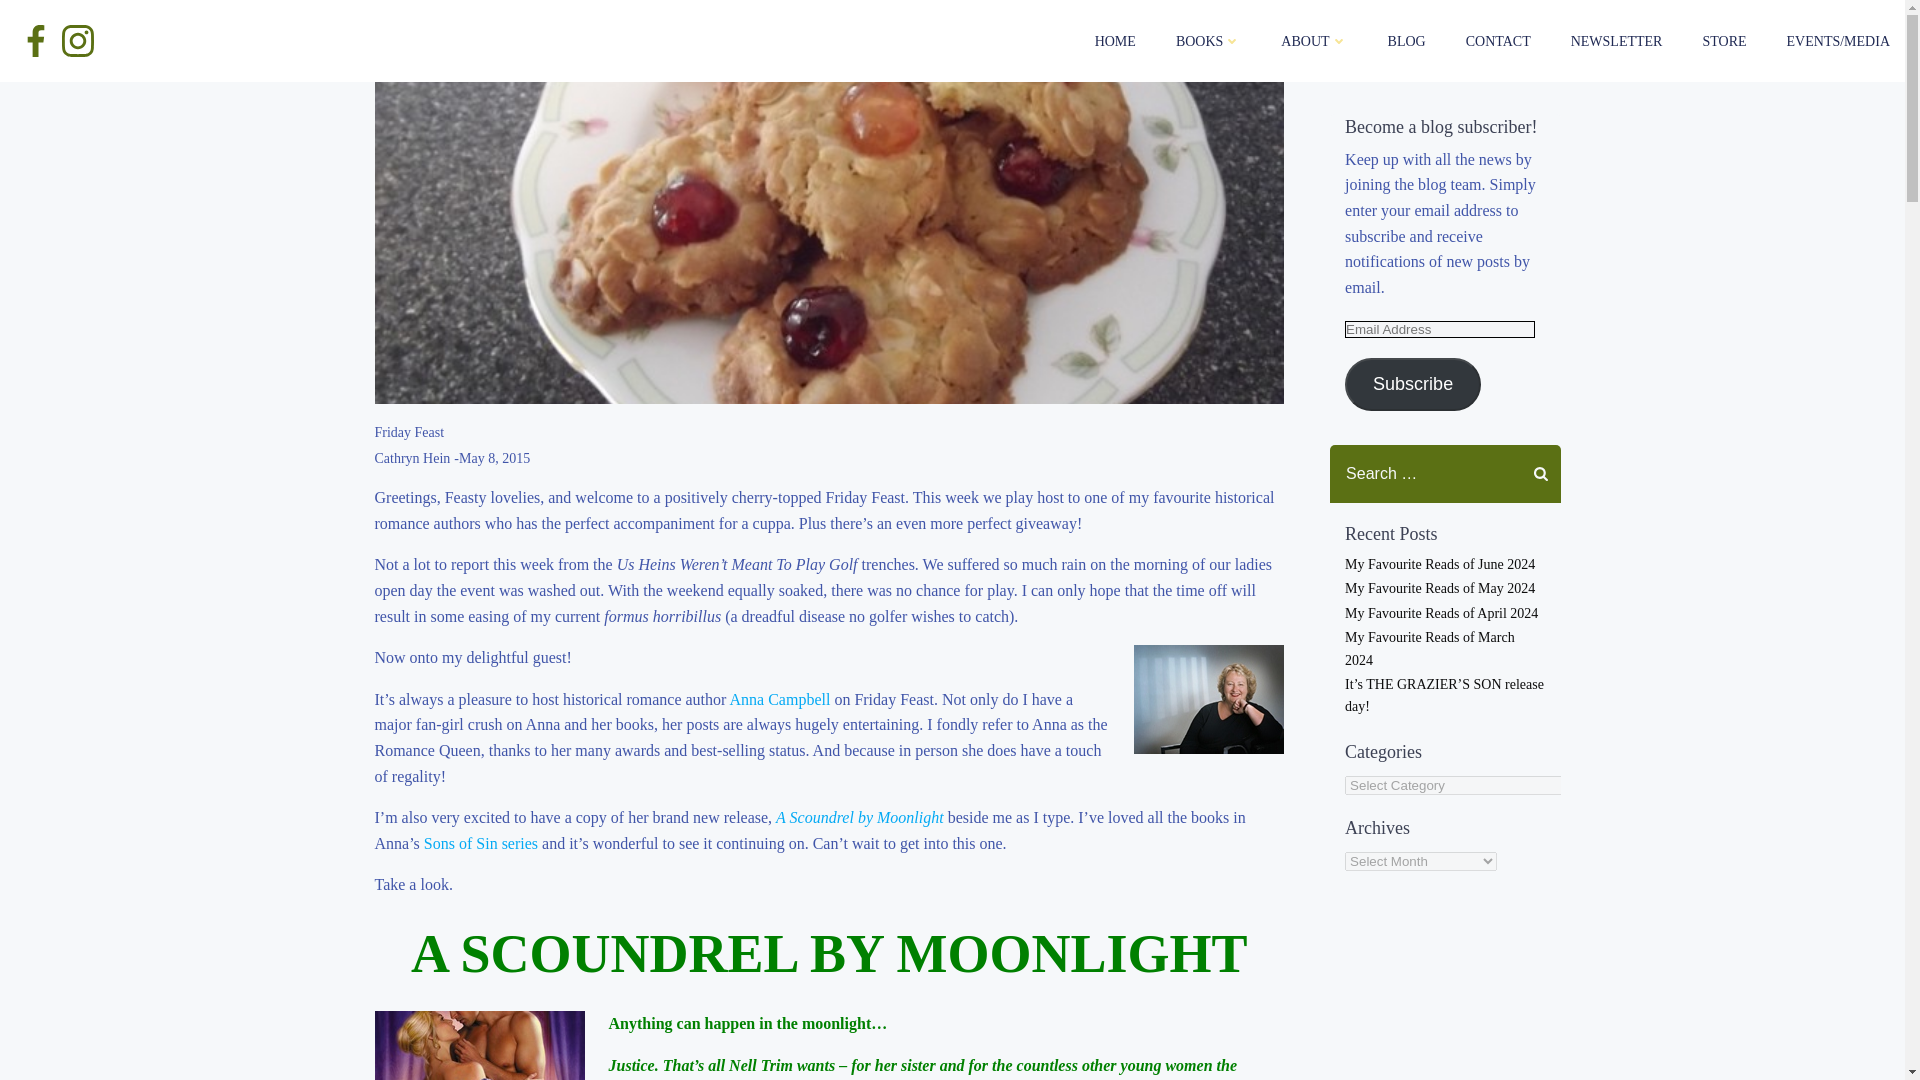 The width and height of the screenshot is (1920, 1080). What do you see at coordinates (782, 700) in the screenshot?
I see `Anna Campbell` at bounding box center [782, 700].